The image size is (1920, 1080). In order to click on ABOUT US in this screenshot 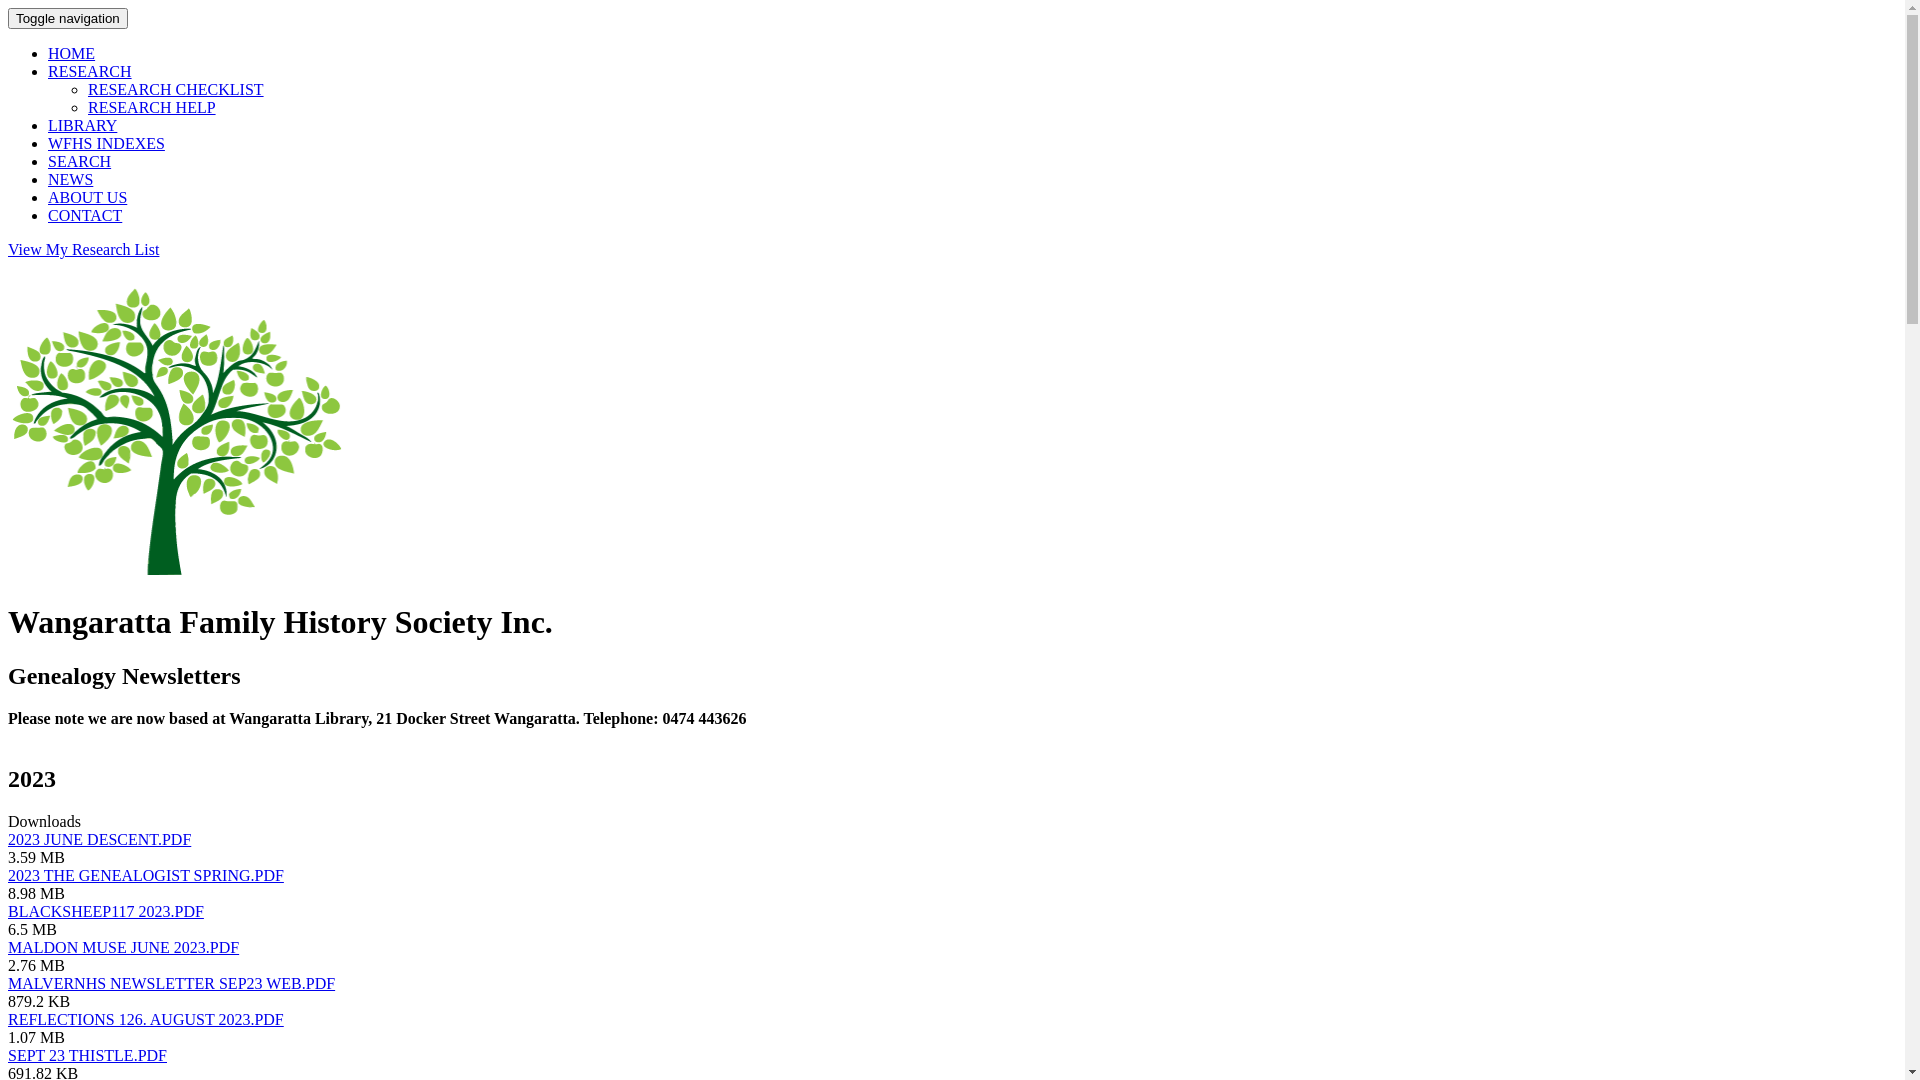, I will do `click(88, 198)`.